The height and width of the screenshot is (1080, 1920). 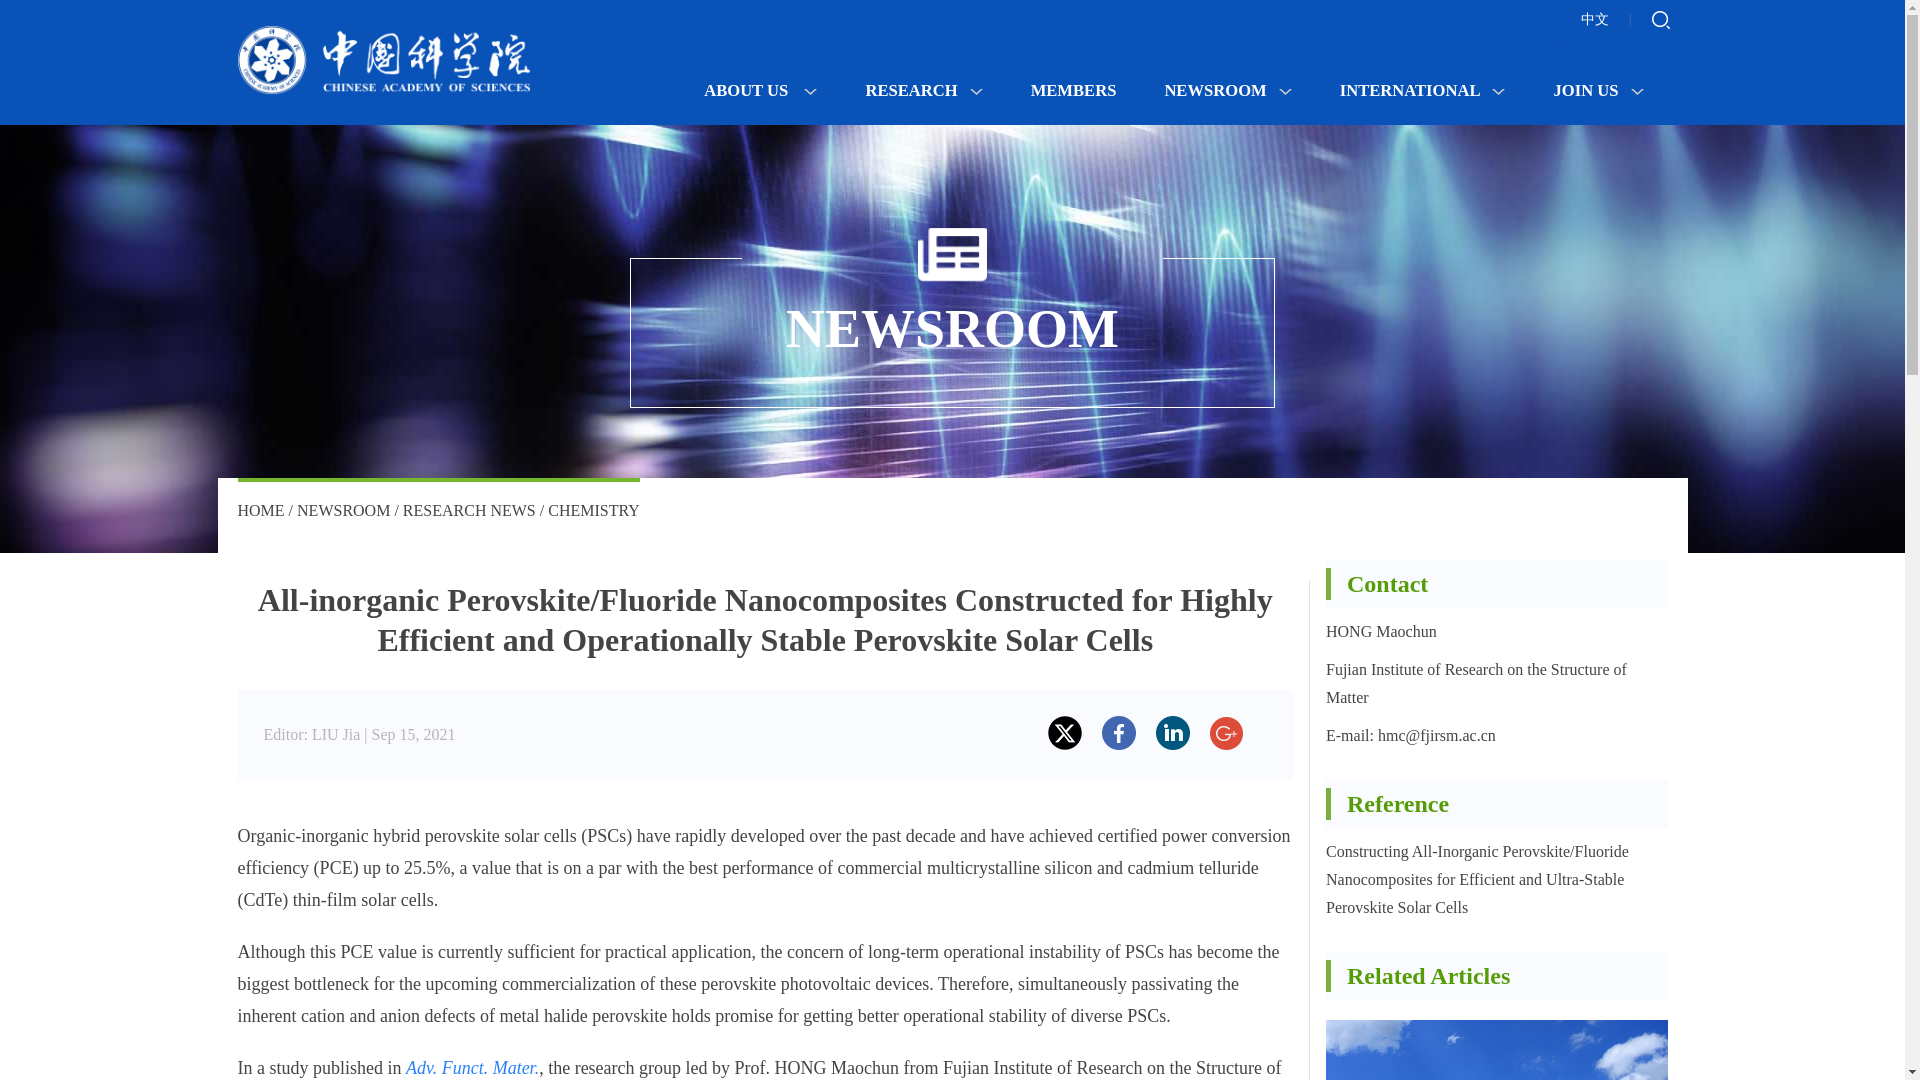 What do you see at coordinates (343, 510) in the screenshot?
I see `NEWSROOM` at bounding box center [343, 510].